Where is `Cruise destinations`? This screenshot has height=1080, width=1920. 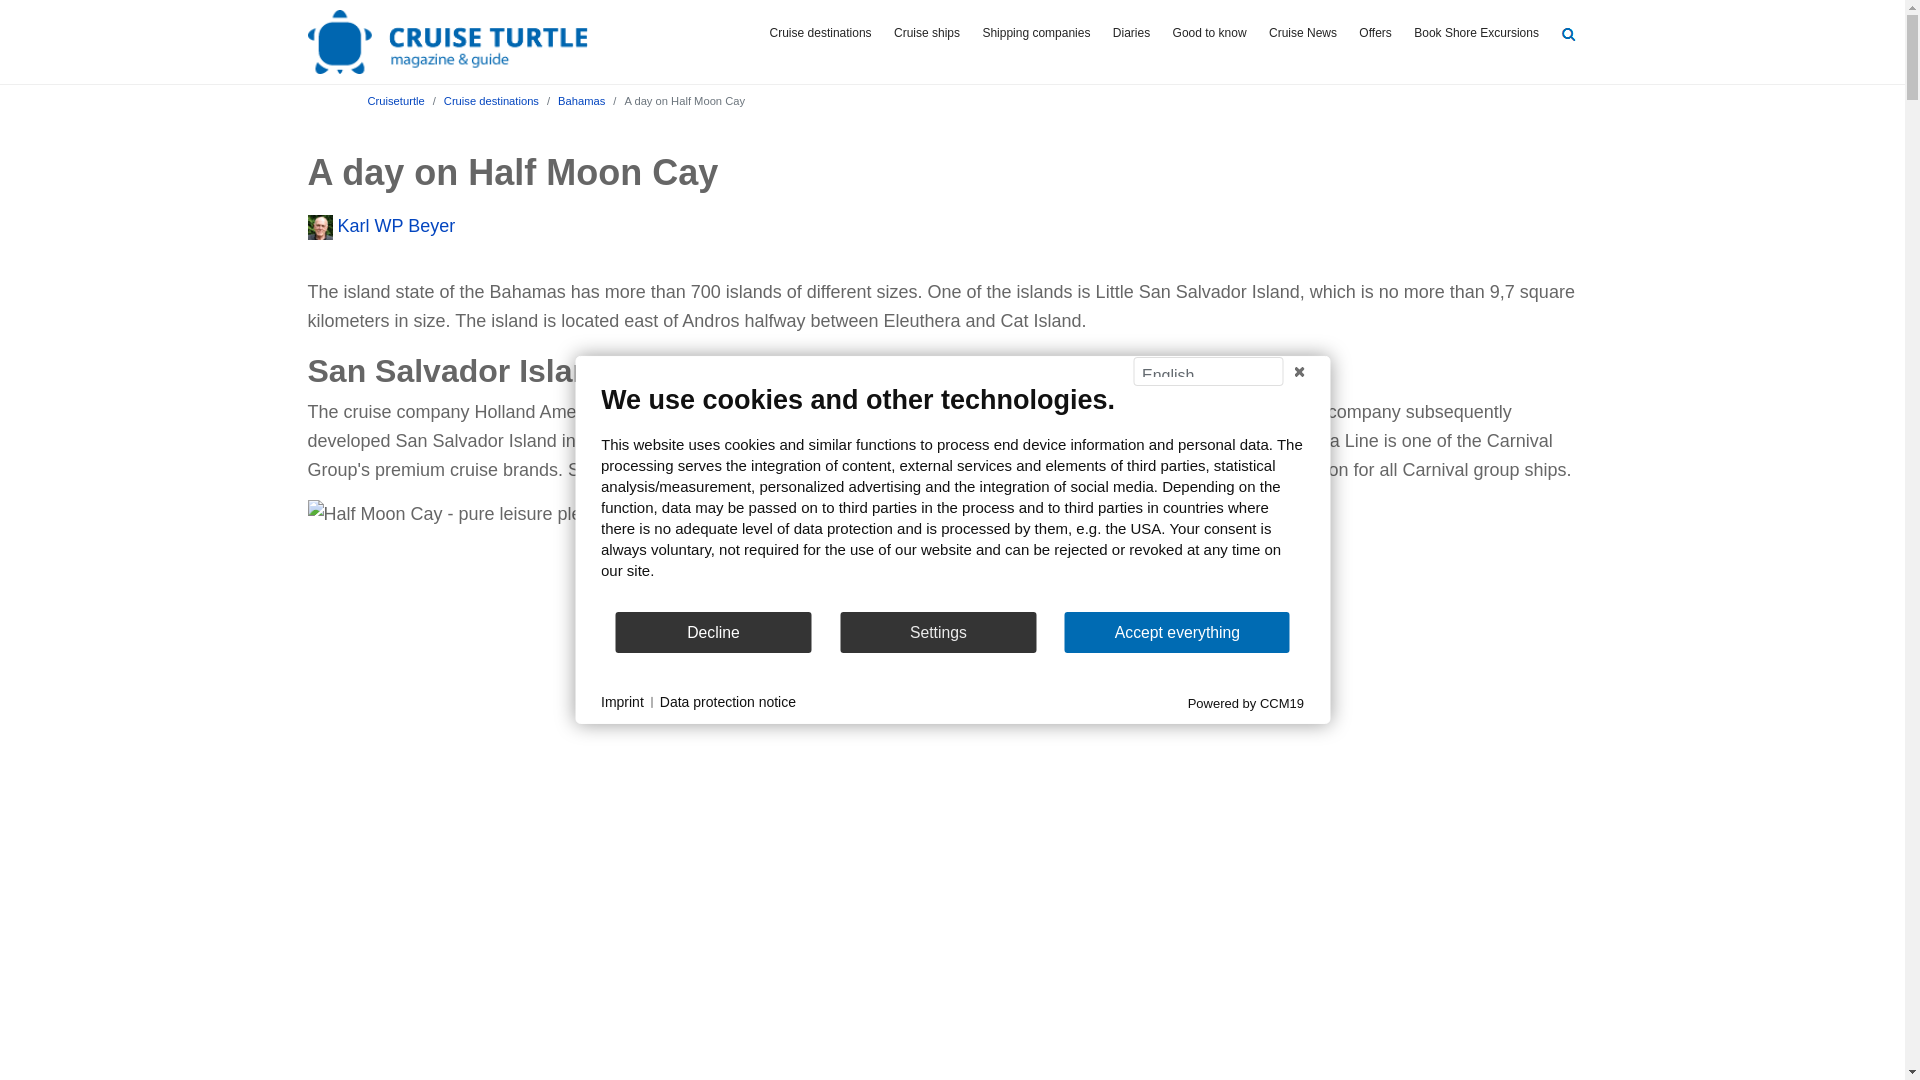 Cruise destinations is located at coordinates (491, 100).